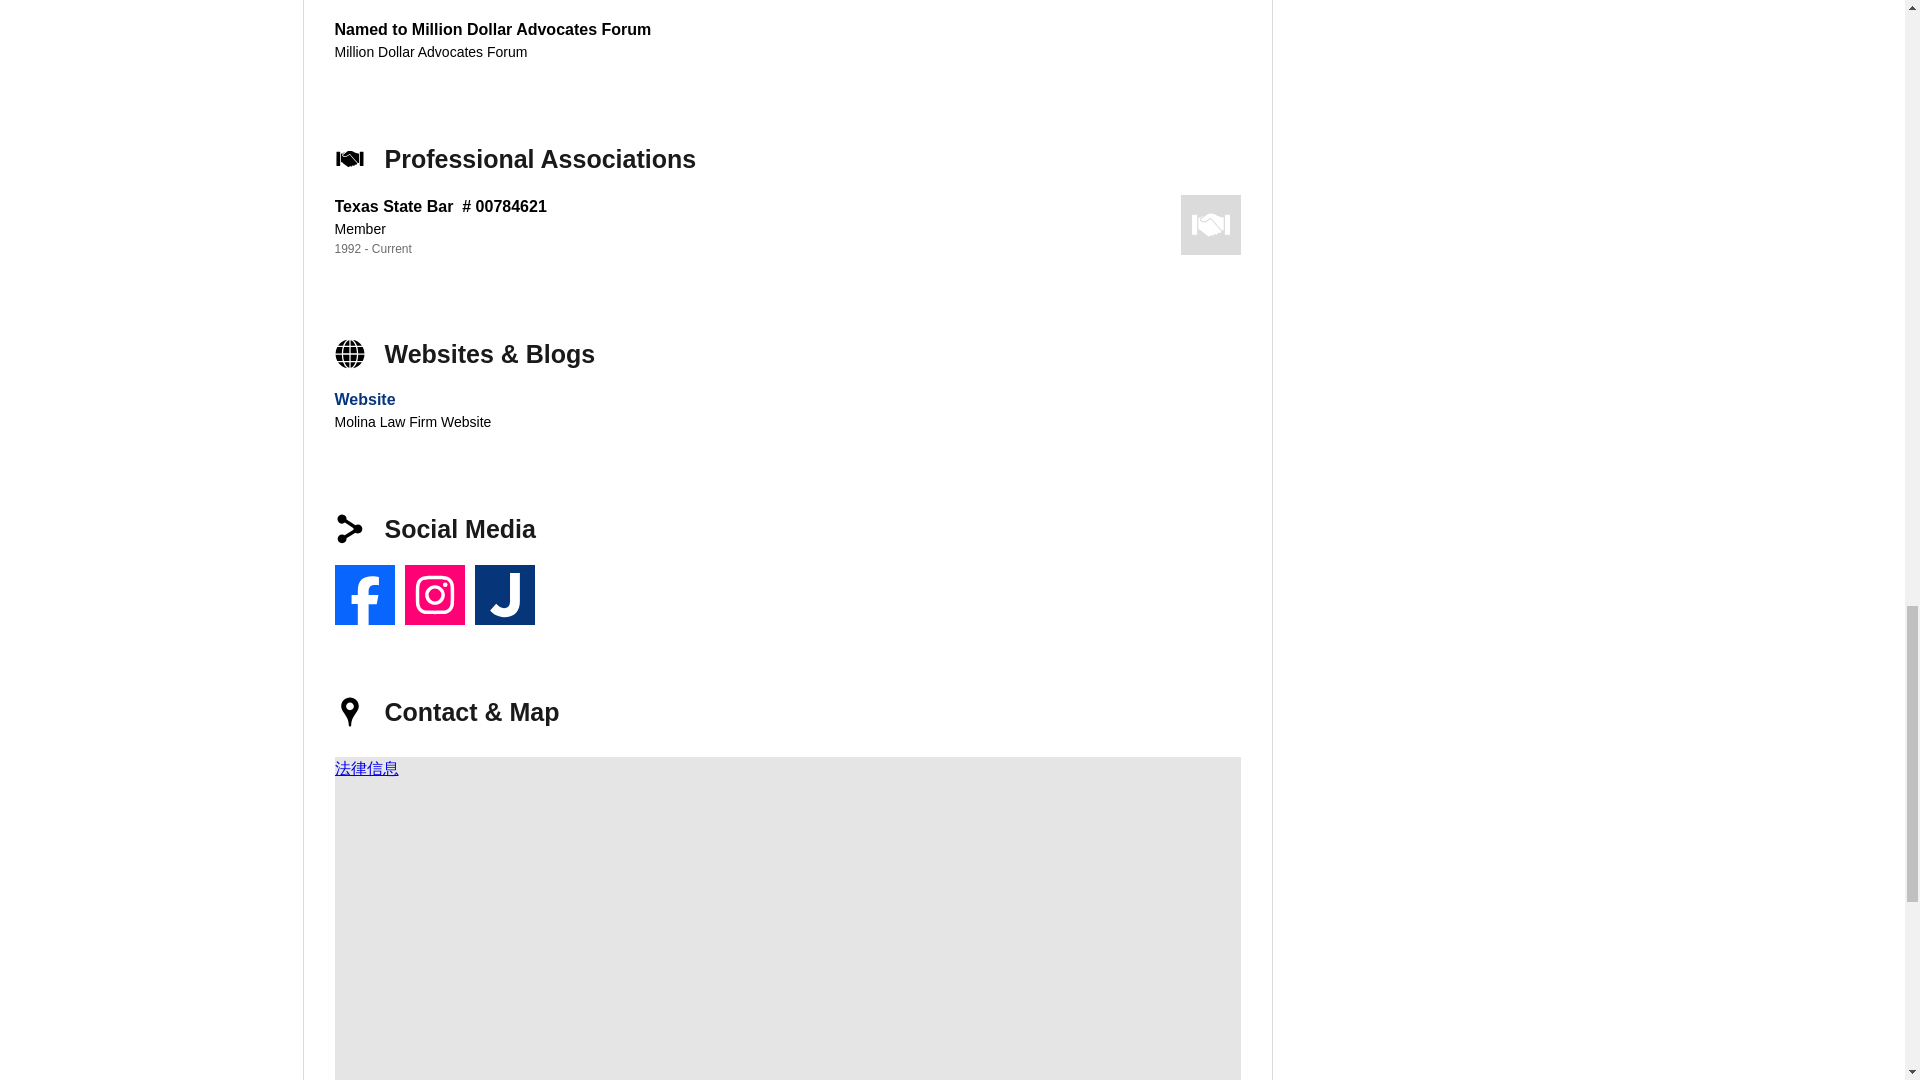 The image size is (1920, 1080). What do you see at coordinates (364, 399) in the screenshot?
I see `Website` at bounding box center [364, 399].